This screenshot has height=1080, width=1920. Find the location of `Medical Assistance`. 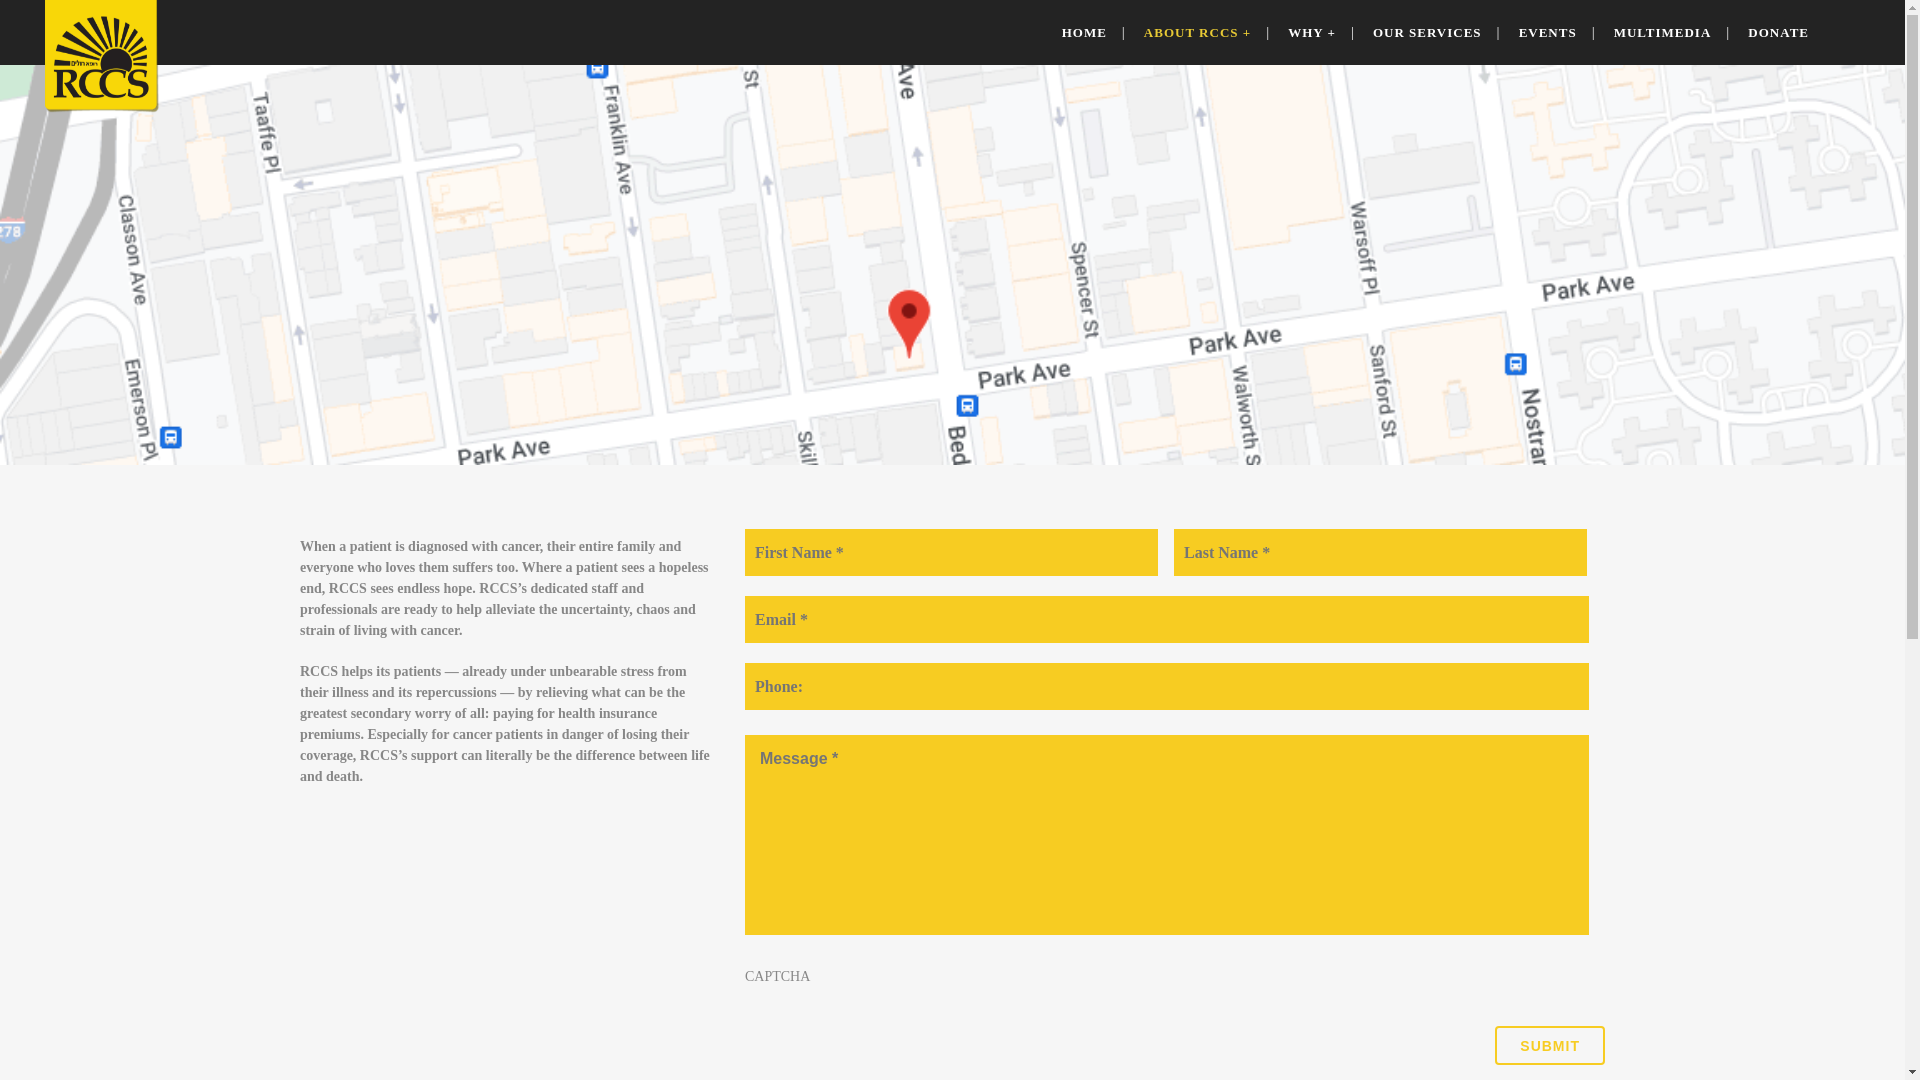

Medical Assistance is located at coordinates (718, 864).